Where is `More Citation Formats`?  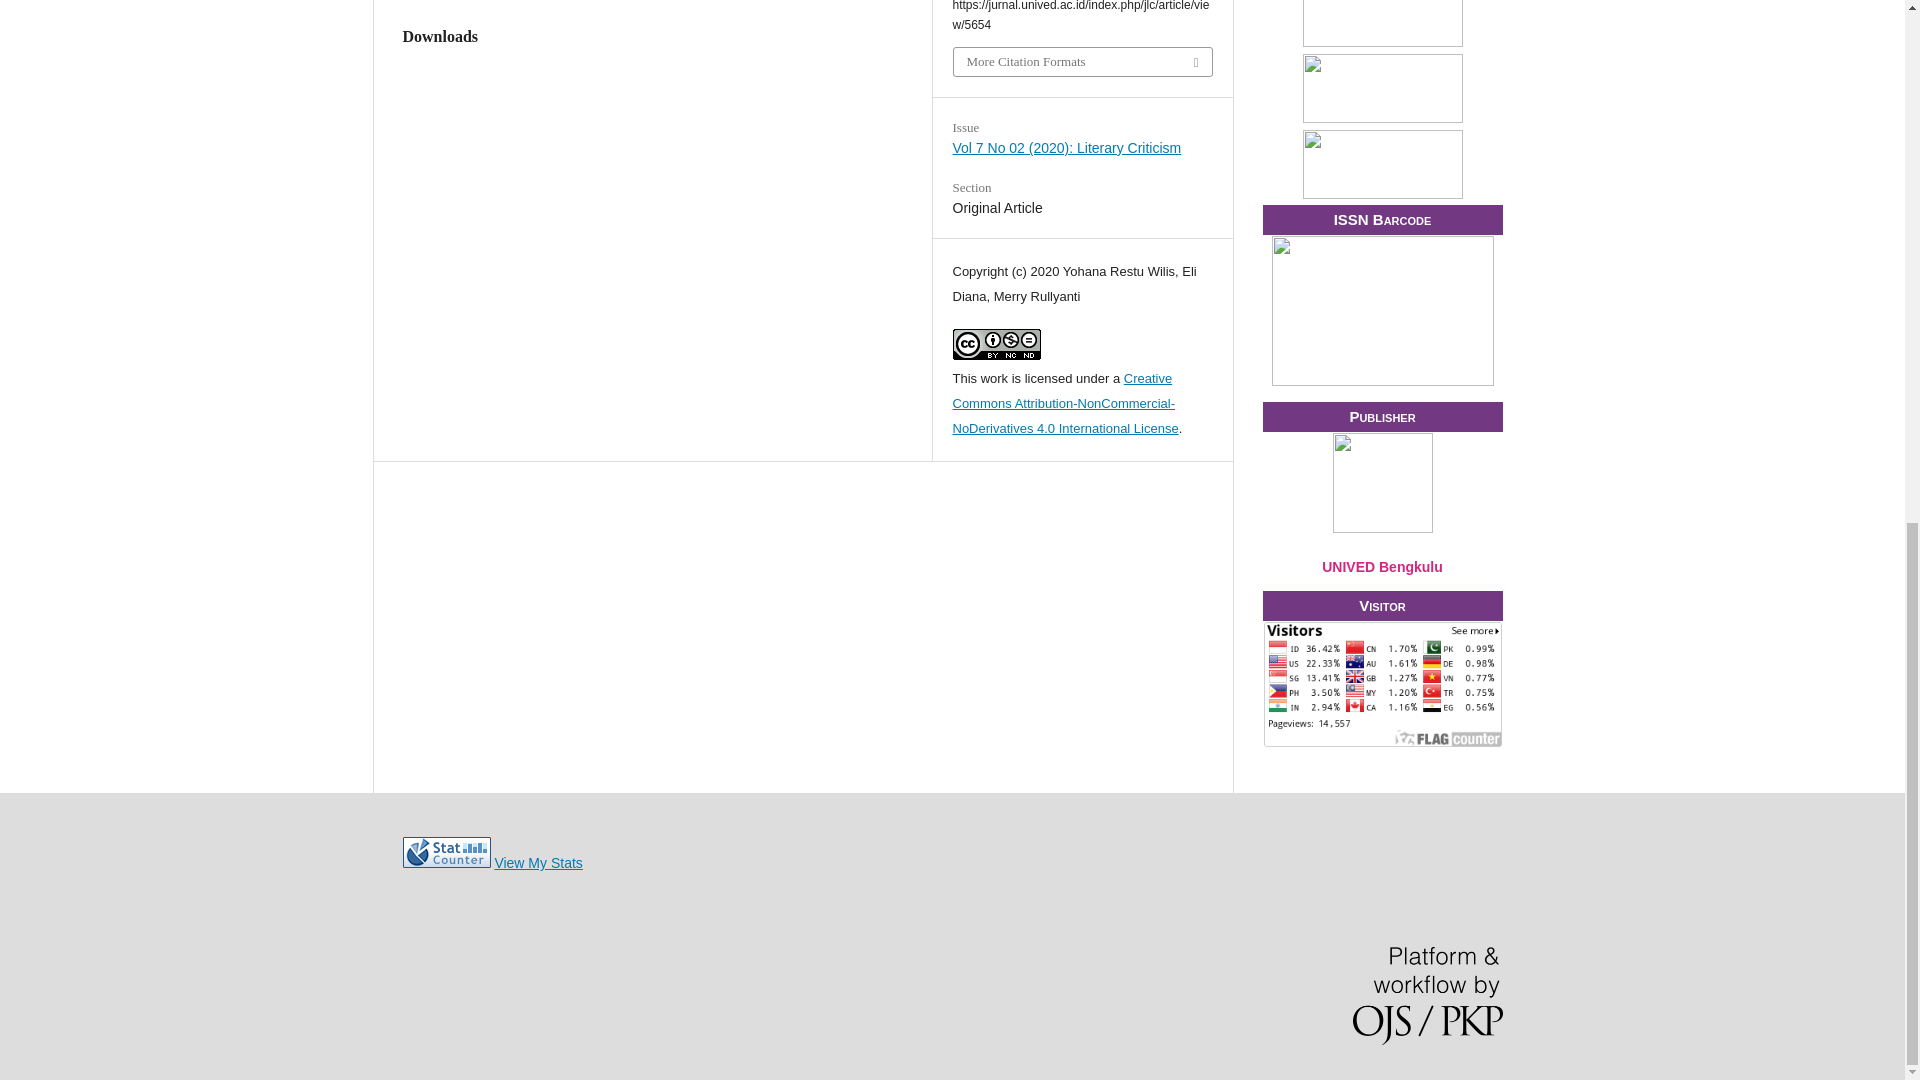 More Citation Formats is located at coordinates (1082, 61).